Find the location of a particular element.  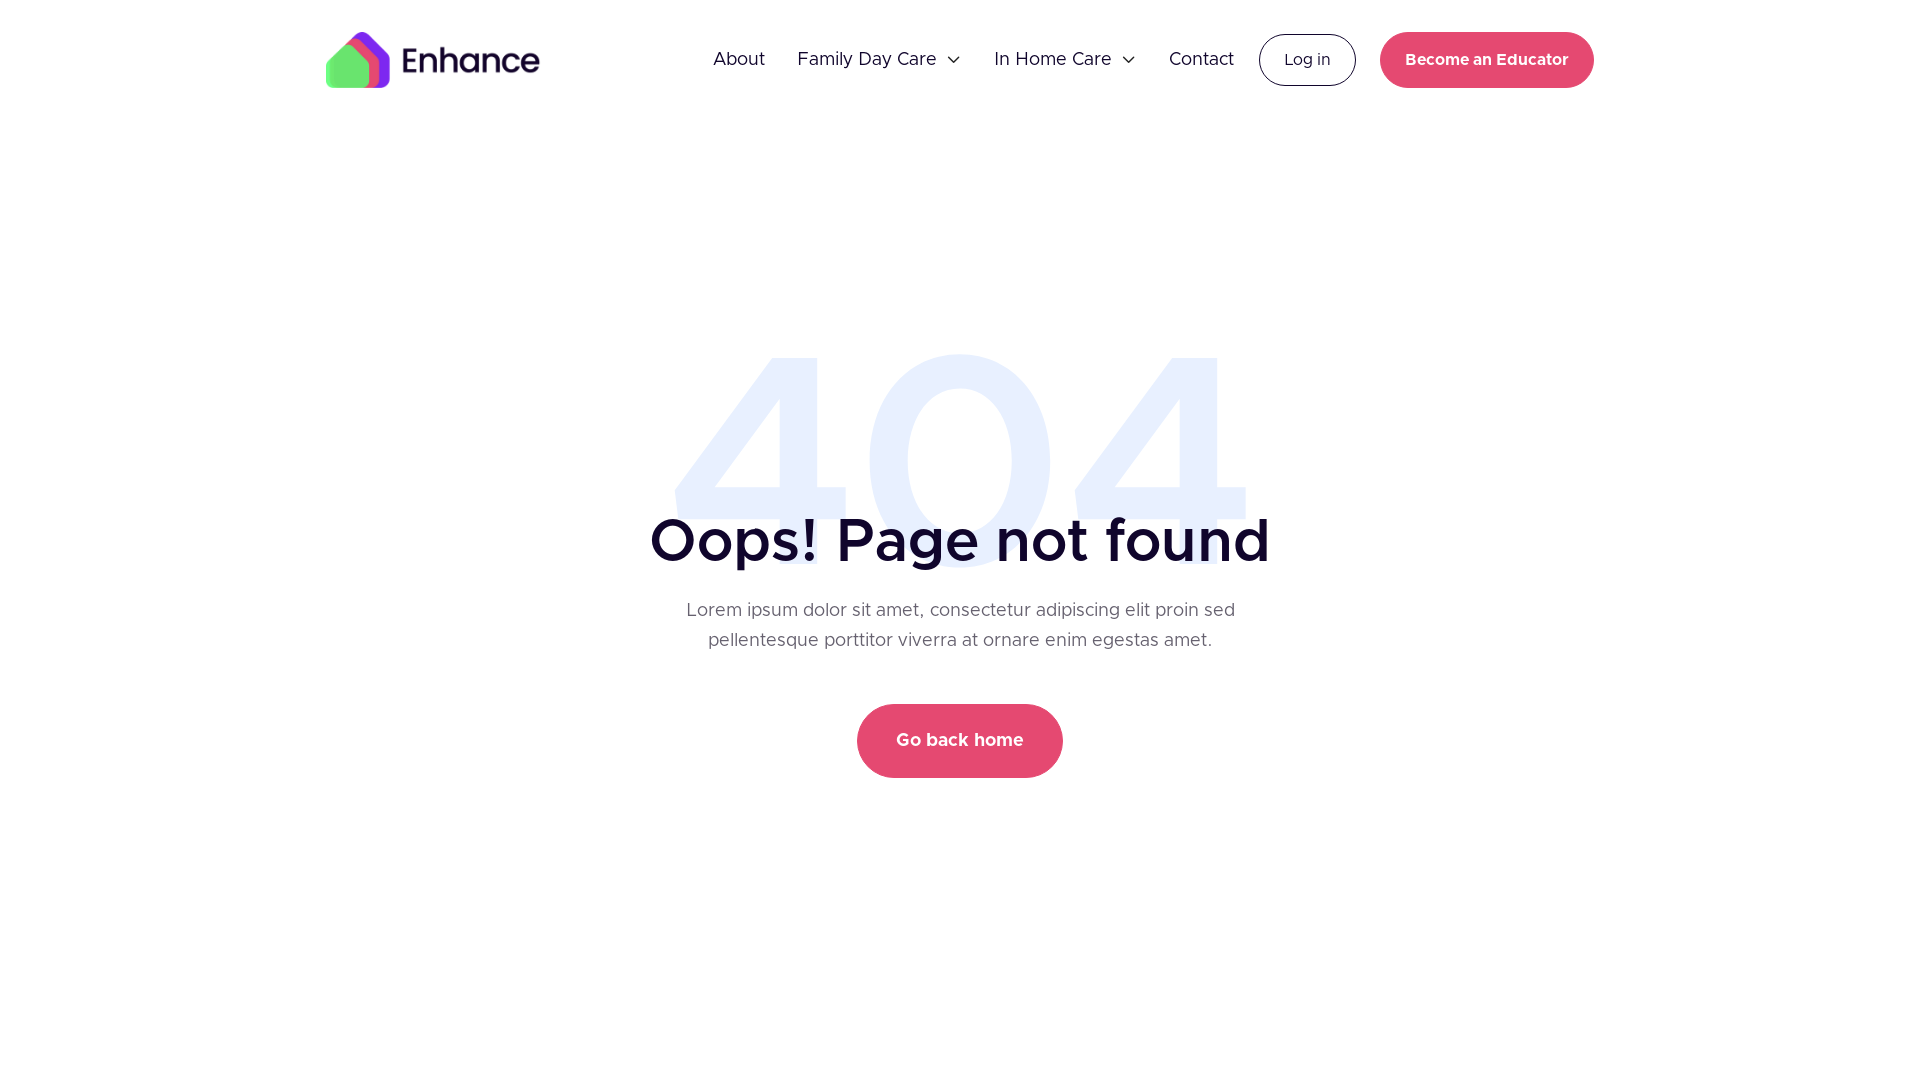

About is located at coordinates (739, 60).